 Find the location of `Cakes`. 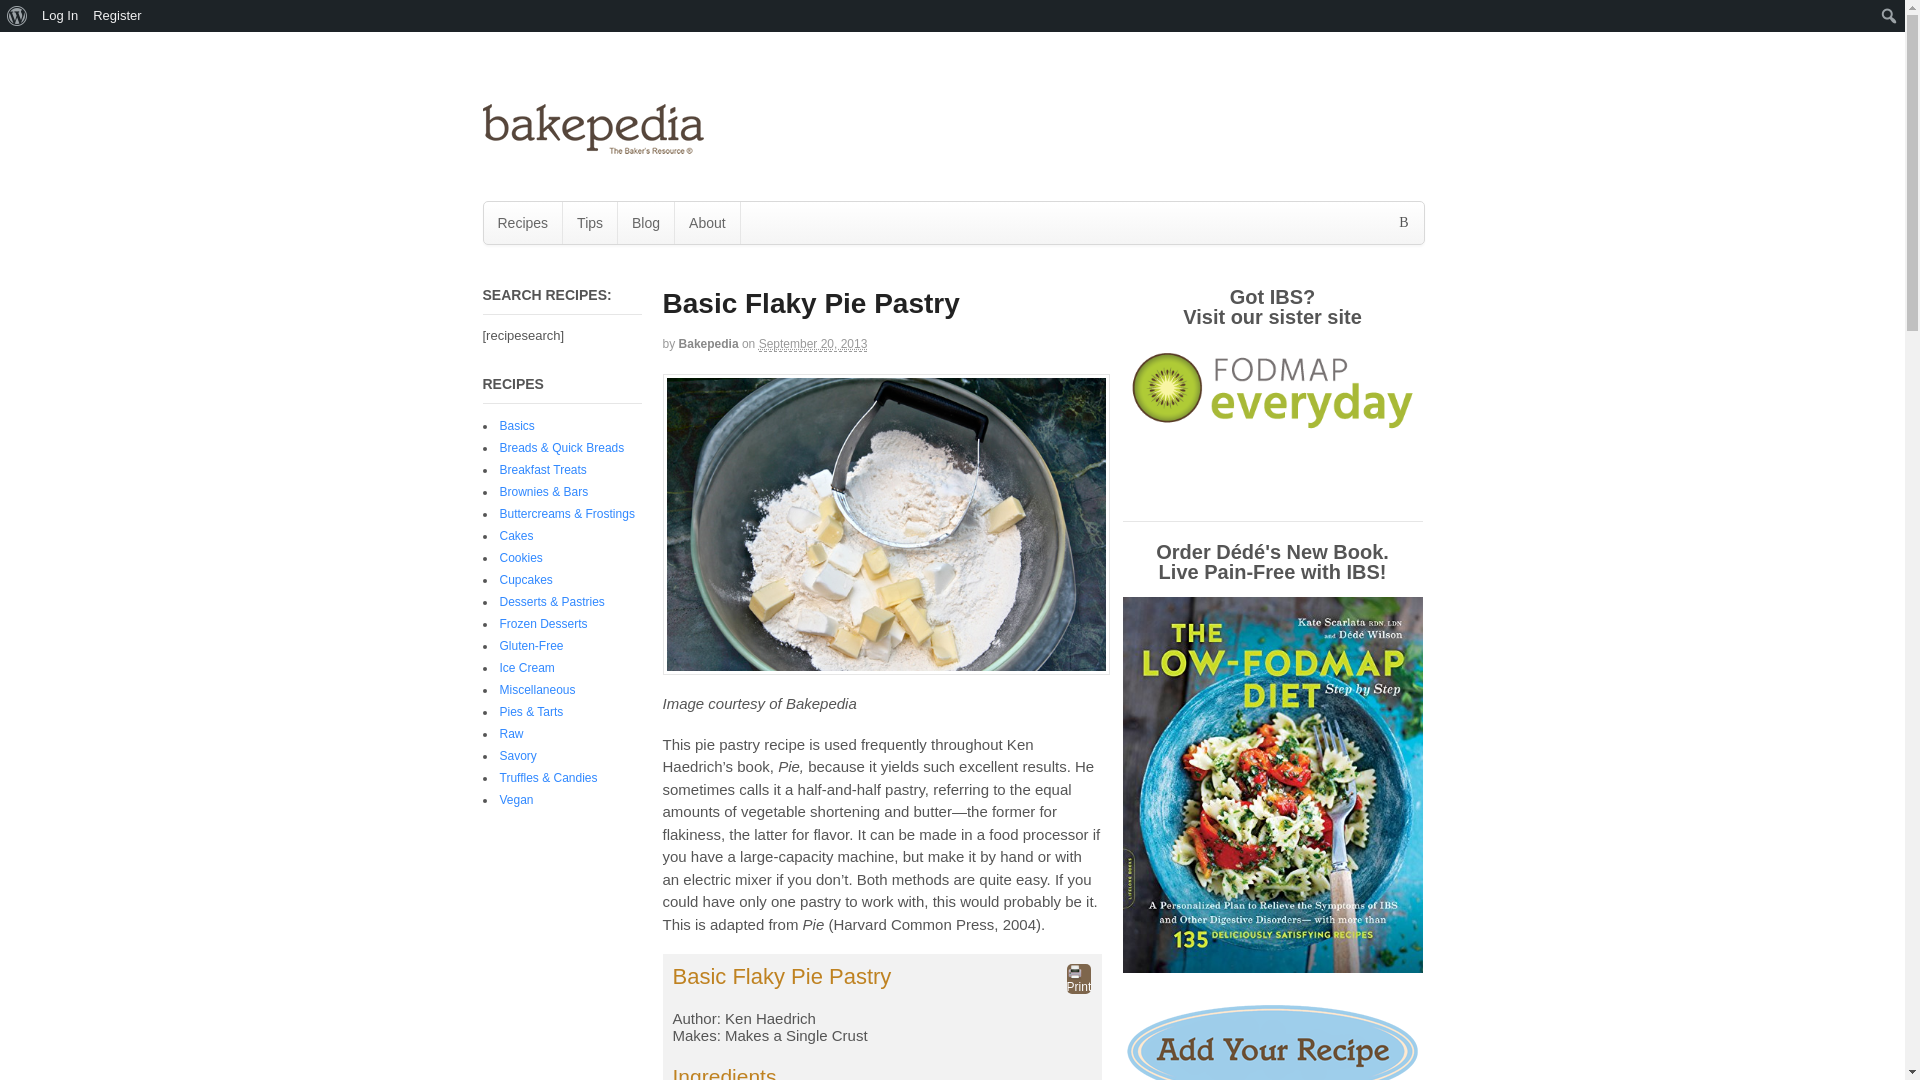

Cakes is located at coordinates (516, 536).